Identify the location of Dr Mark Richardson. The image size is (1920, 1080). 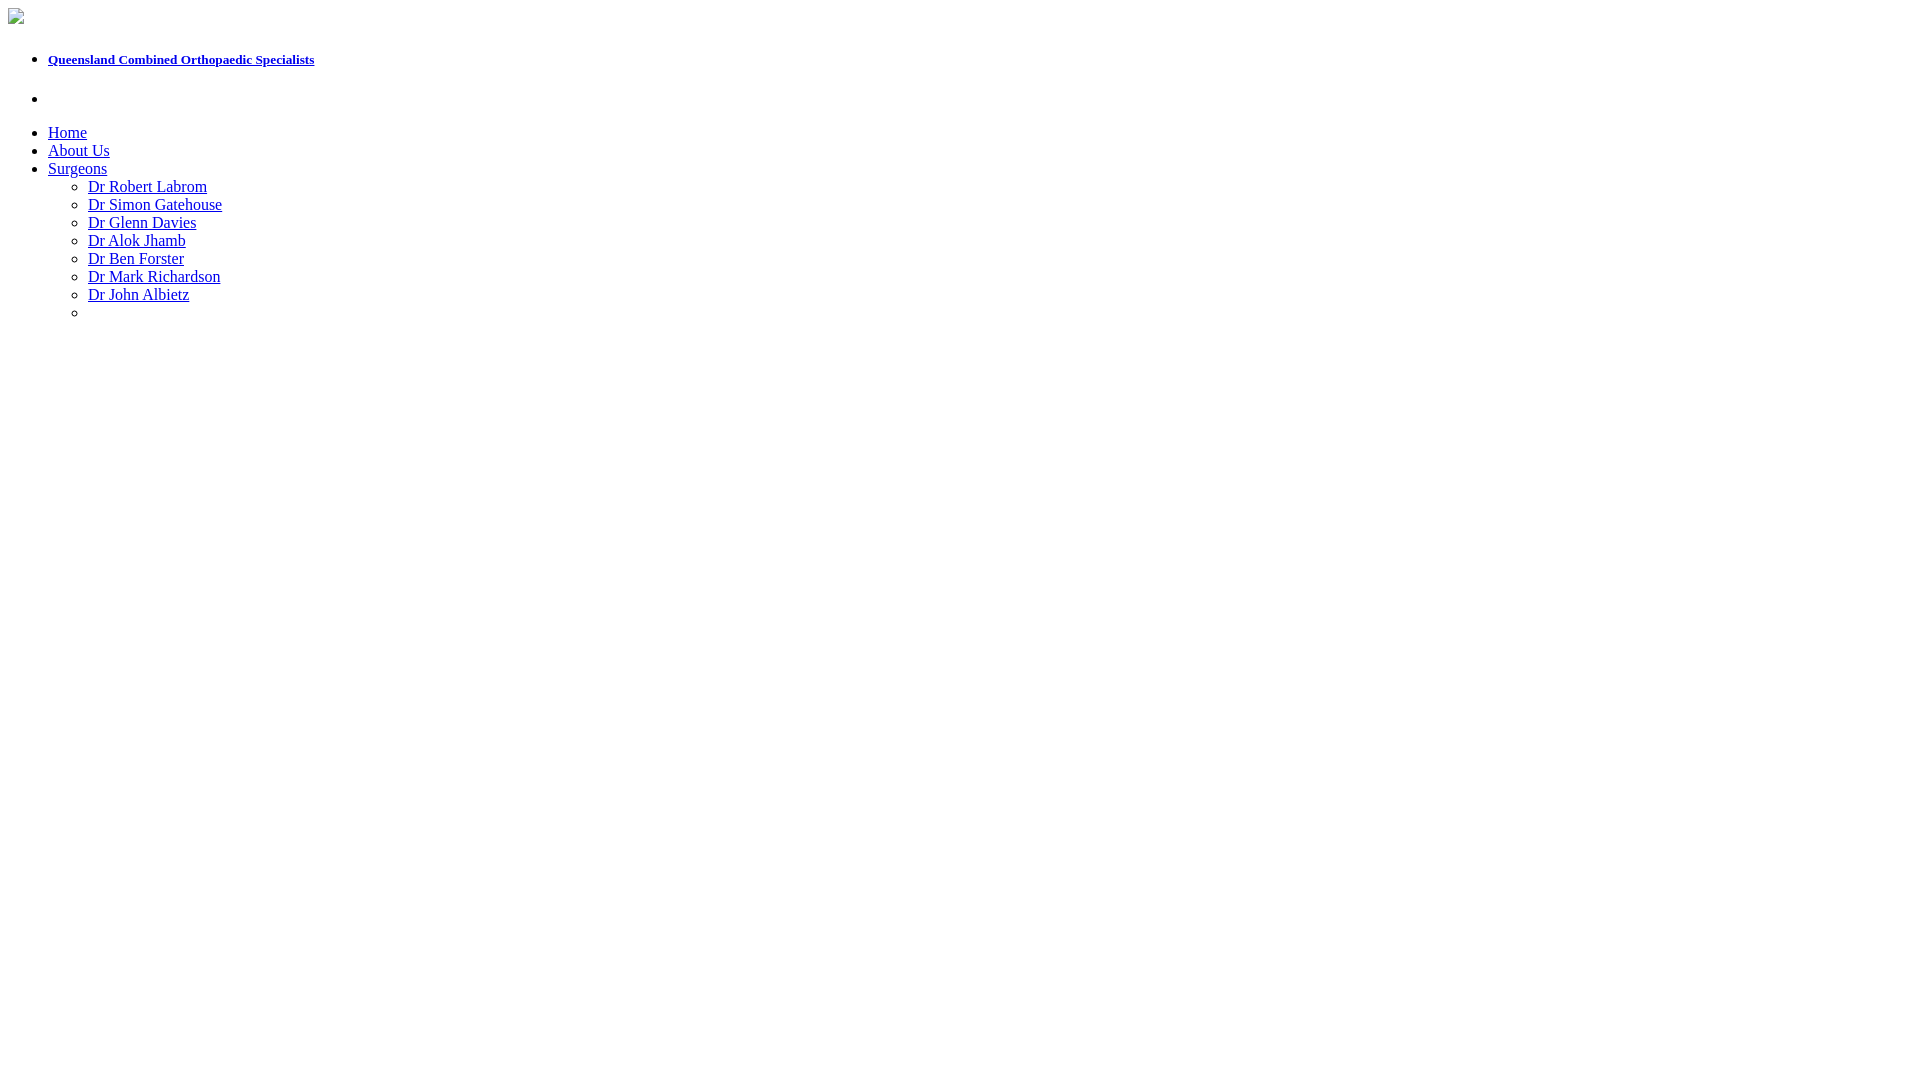
(154, 276).